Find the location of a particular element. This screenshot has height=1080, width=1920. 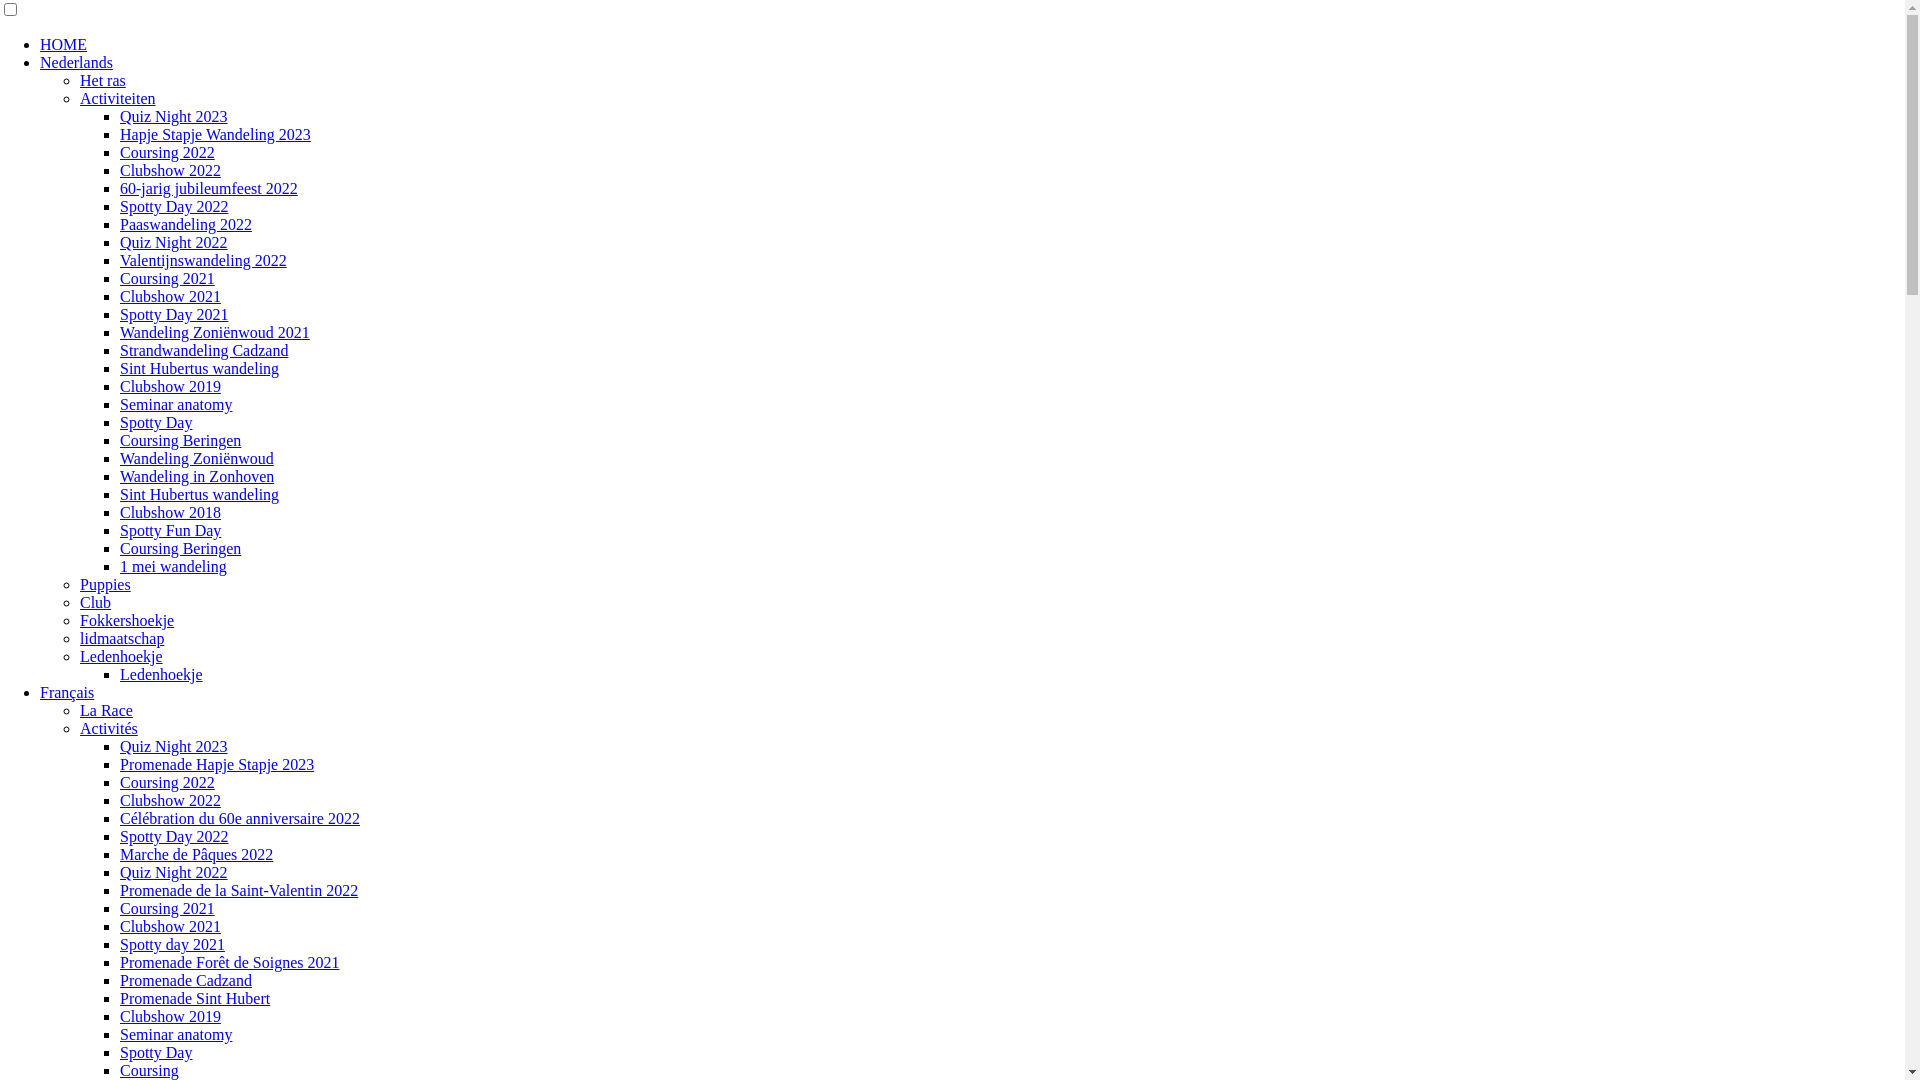

Activiteiten is located at coordinates (118, 98).